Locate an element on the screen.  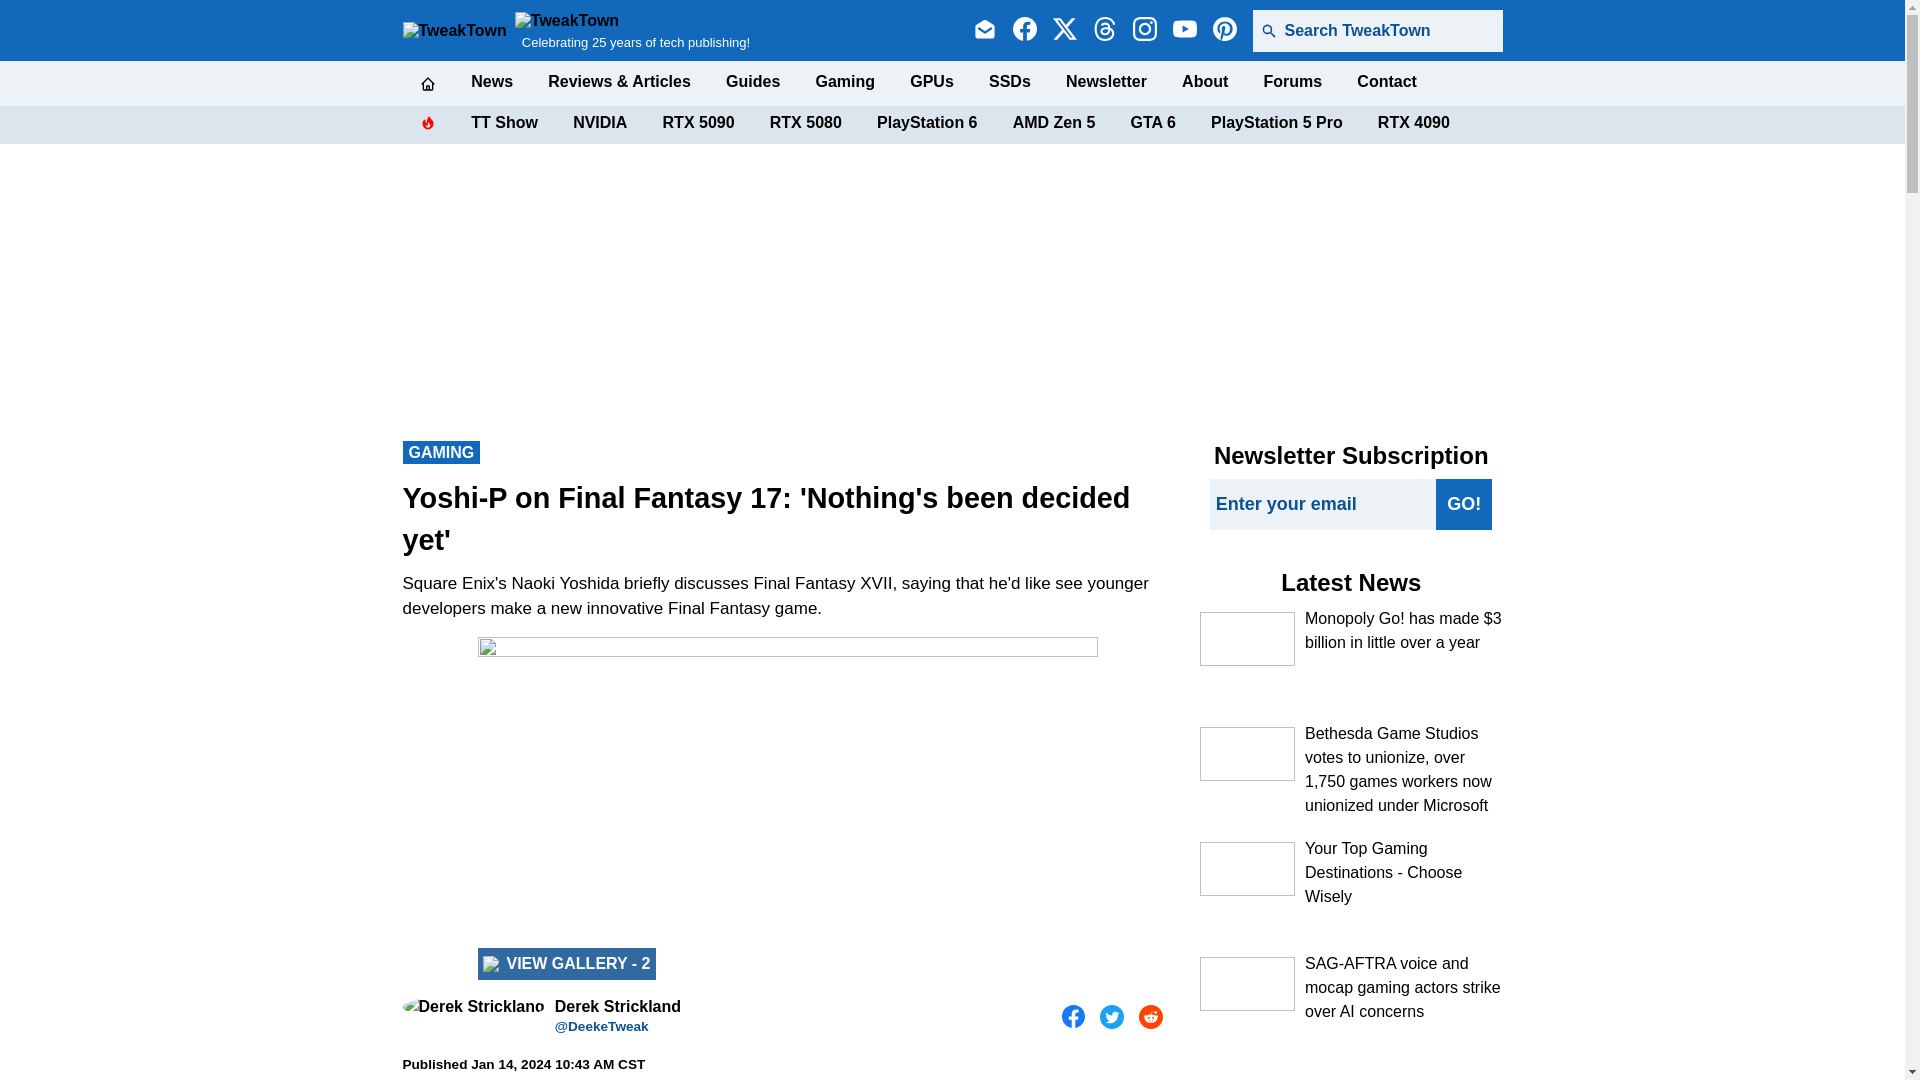
Share on Twitter is located at coordinates (1112, 1017).